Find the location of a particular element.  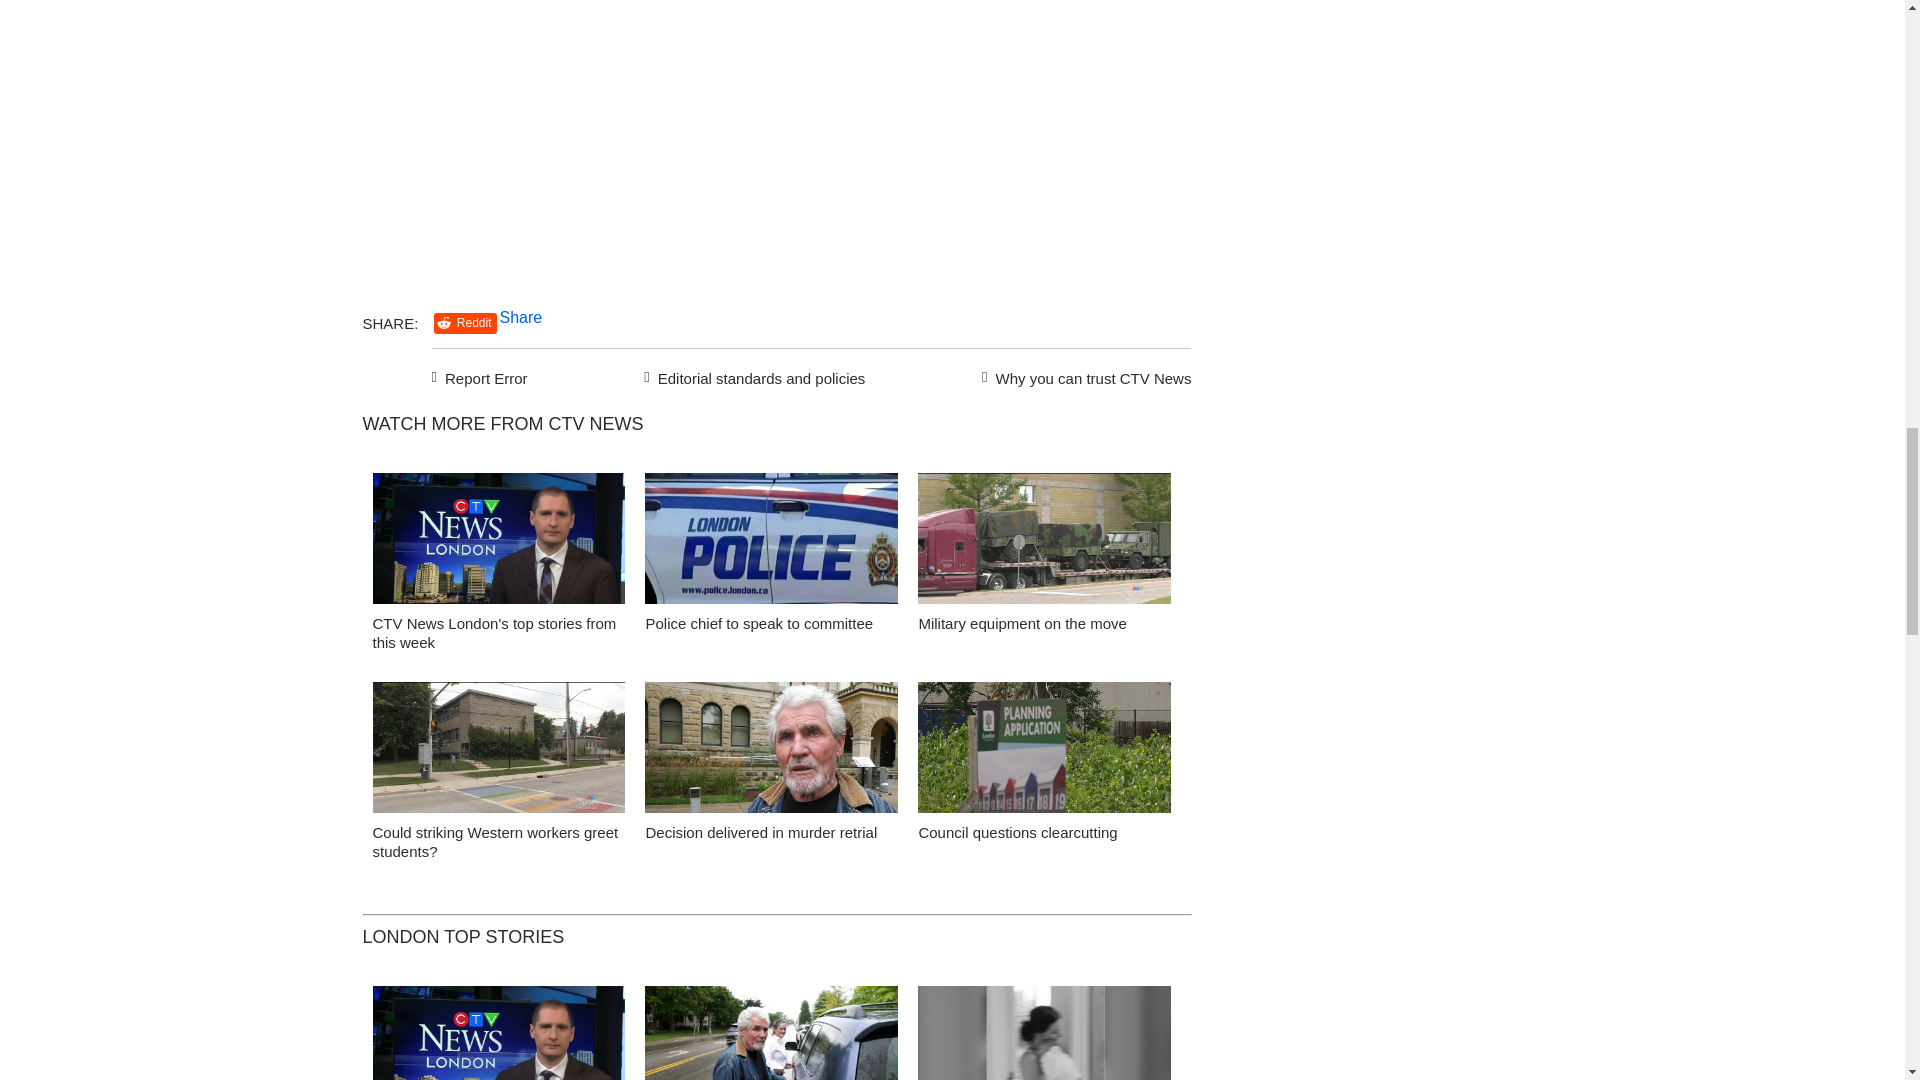

London police is located at coordinates (772, 544).